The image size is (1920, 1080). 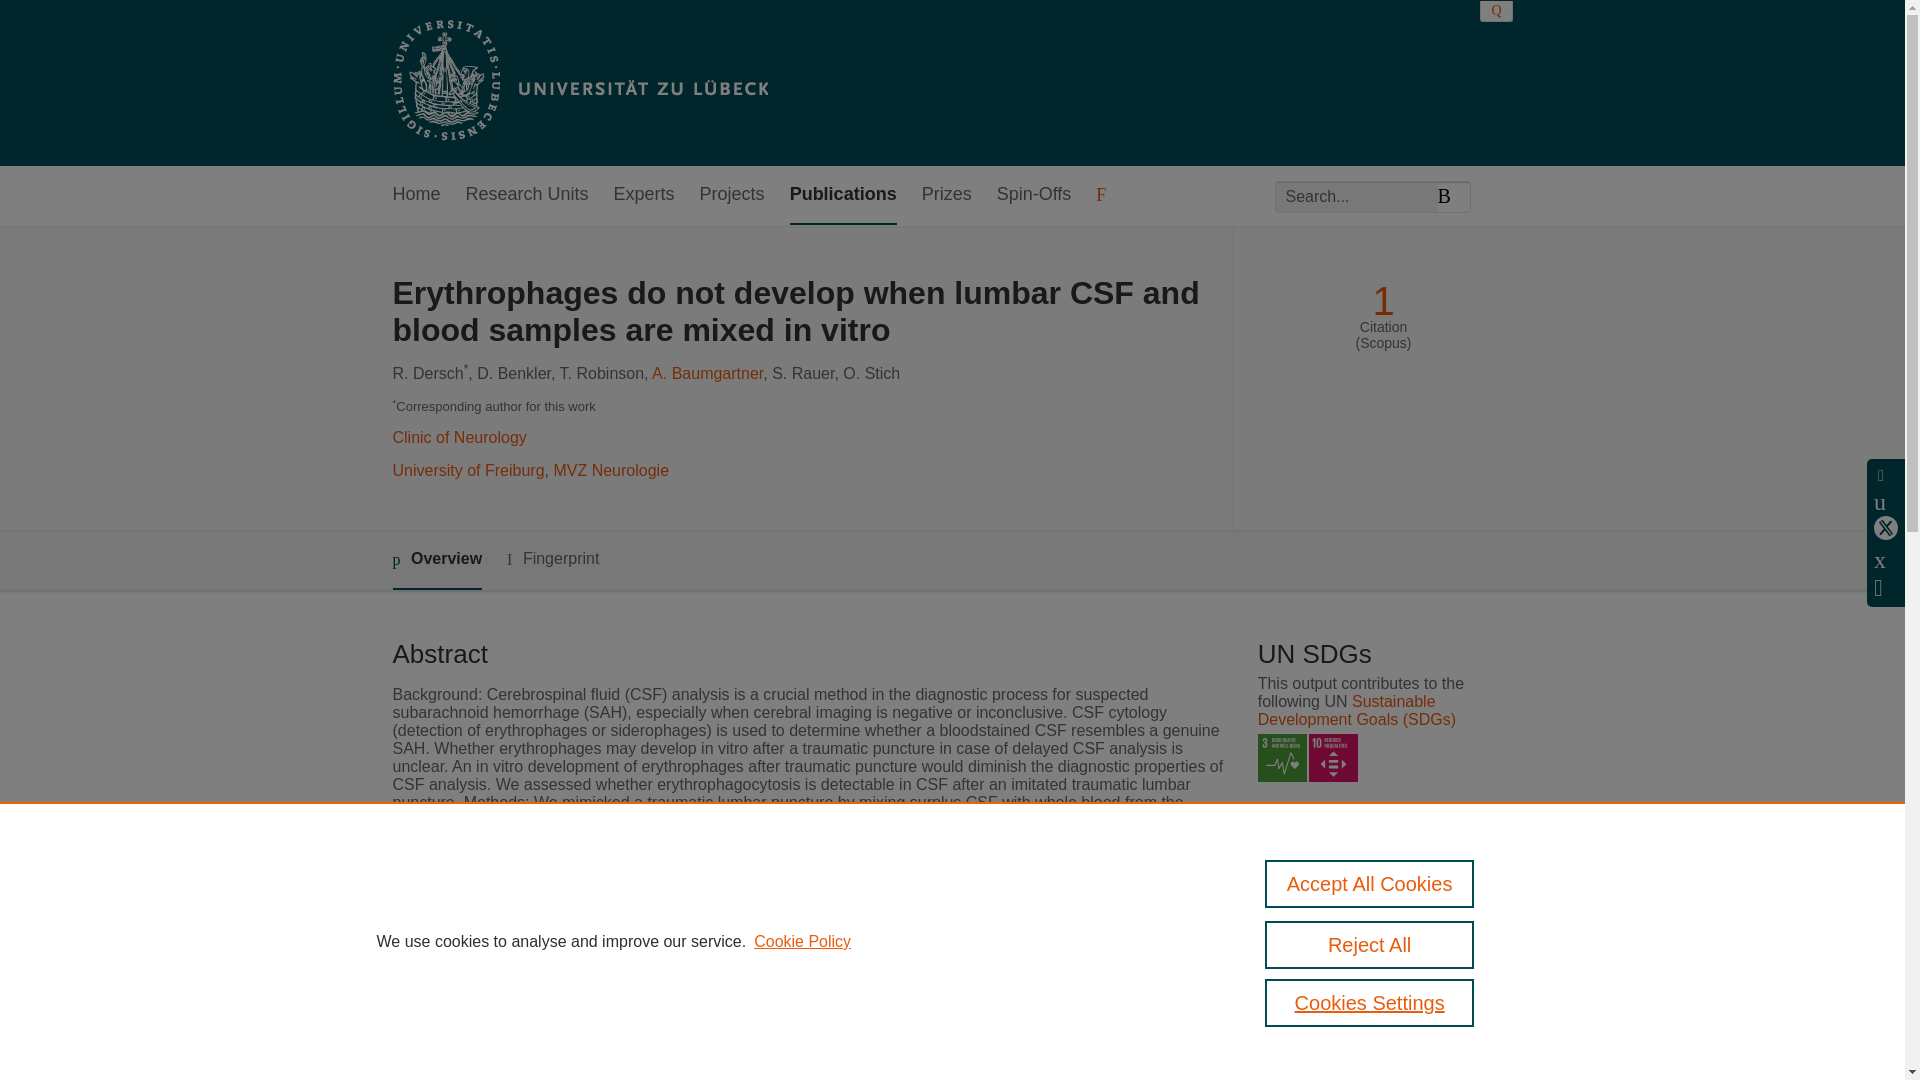 I want to click on SDG 10 - Reduced Inequalities, so click(x=1333, y=758).